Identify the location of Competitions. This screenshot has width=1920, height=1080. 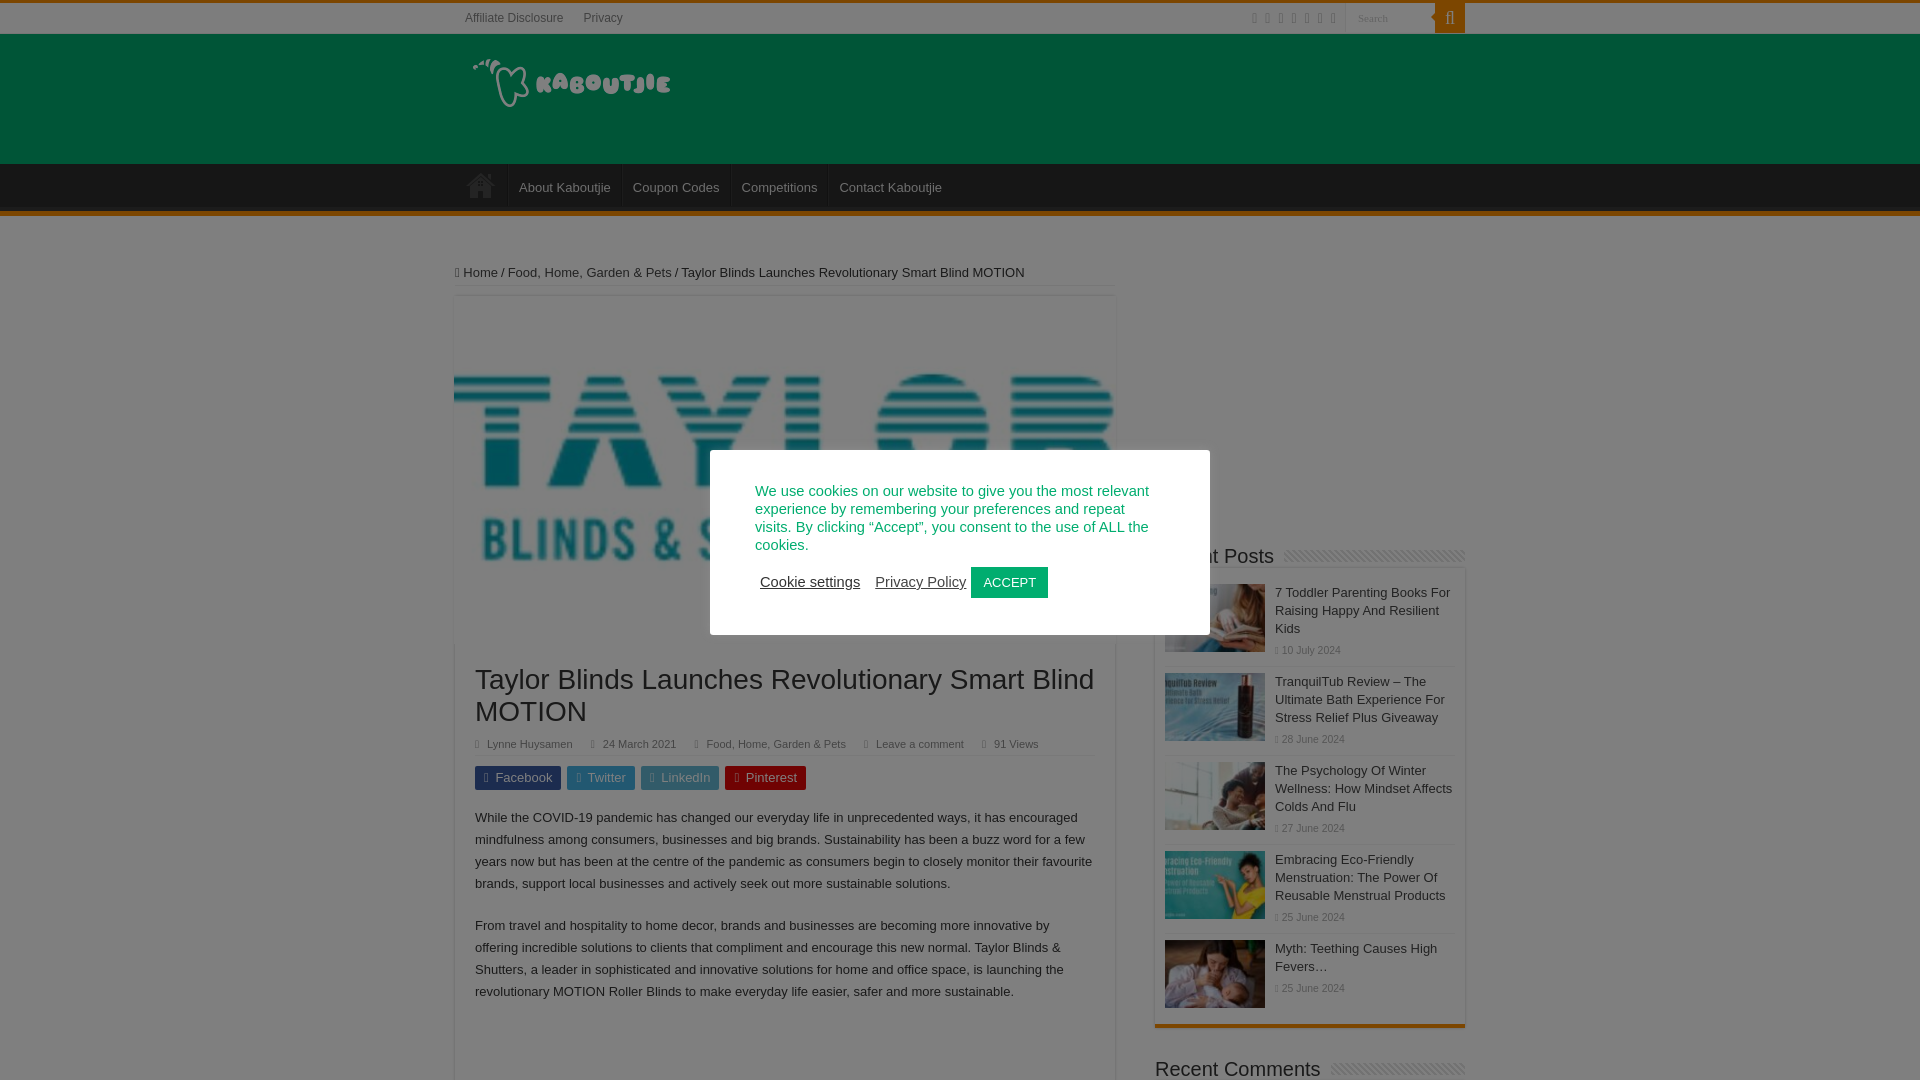
(779, 185).